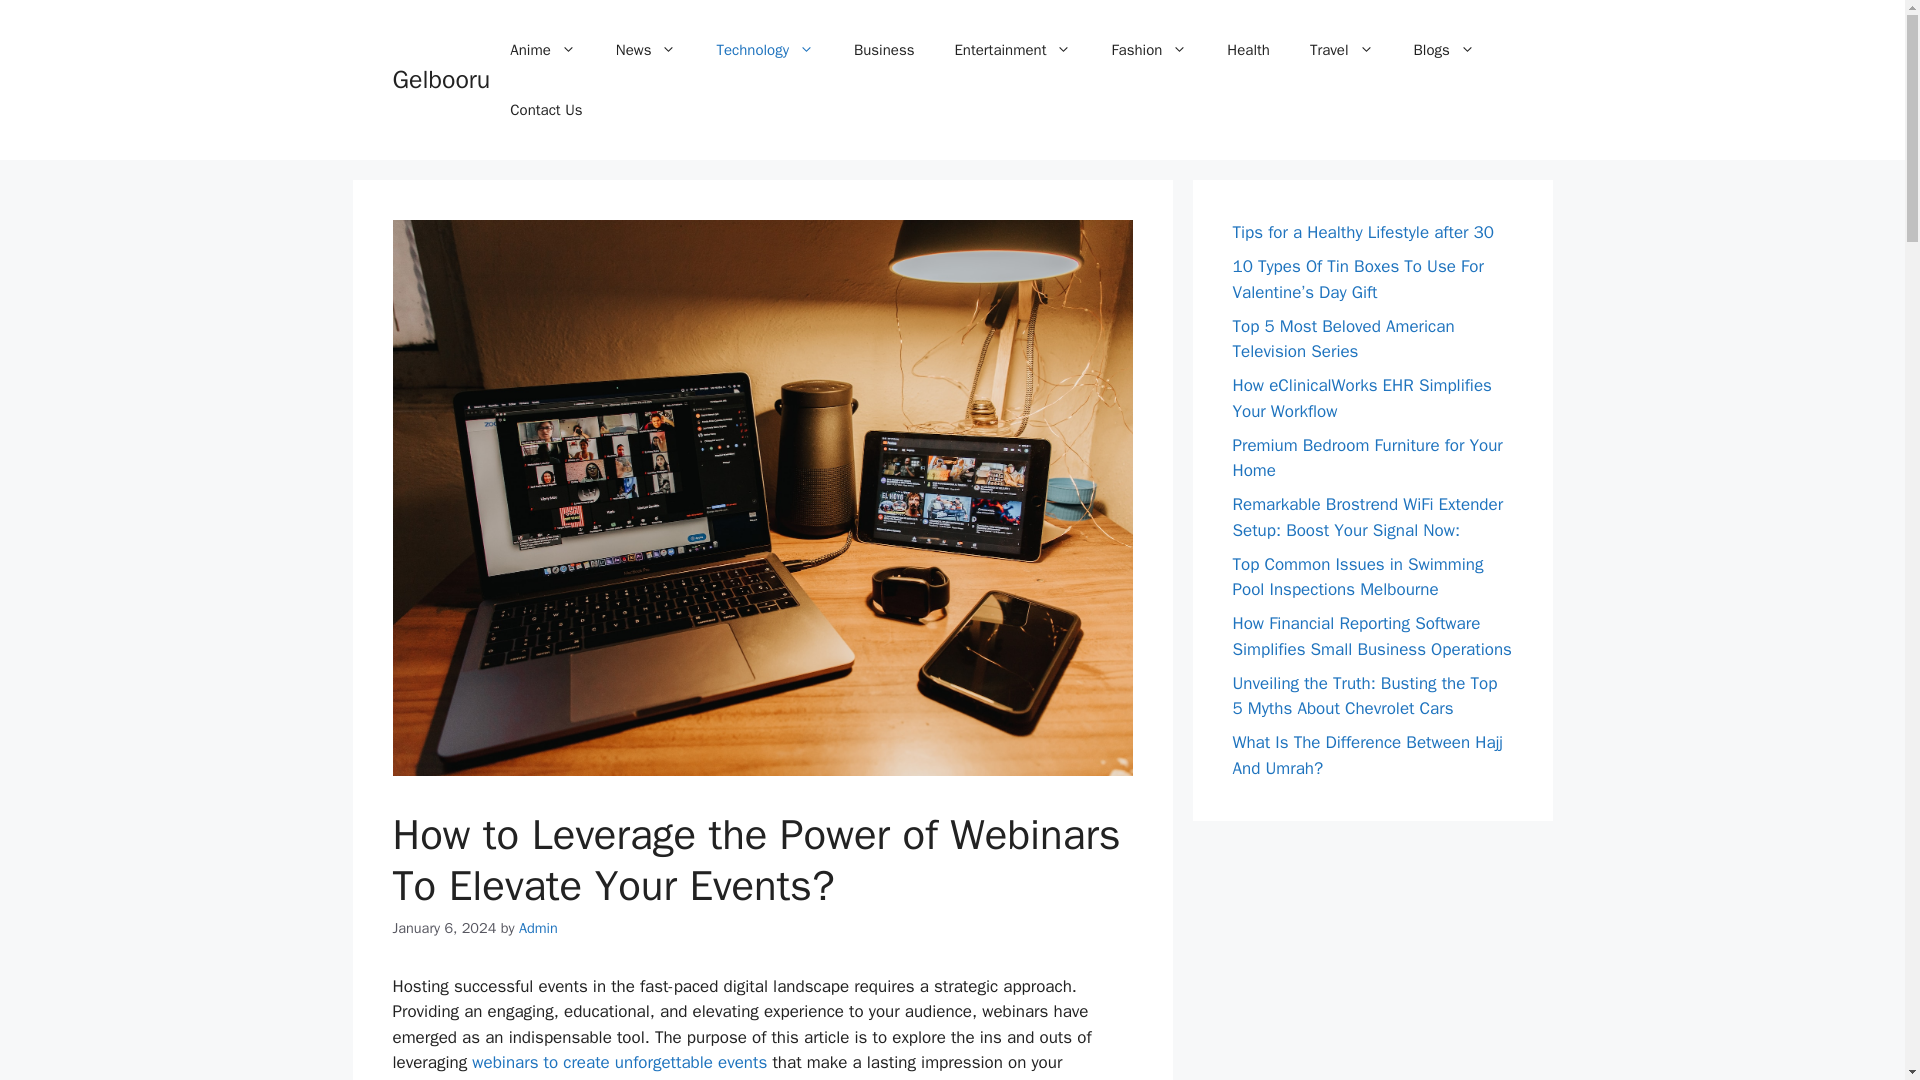 The width and height of the screenshot is (1920, 1080). What do you see at coordinates (1366, 457) in the screenshot?
I see `Premium Bedroom Furniture for Your Home` at bounding box center [1366, 457].